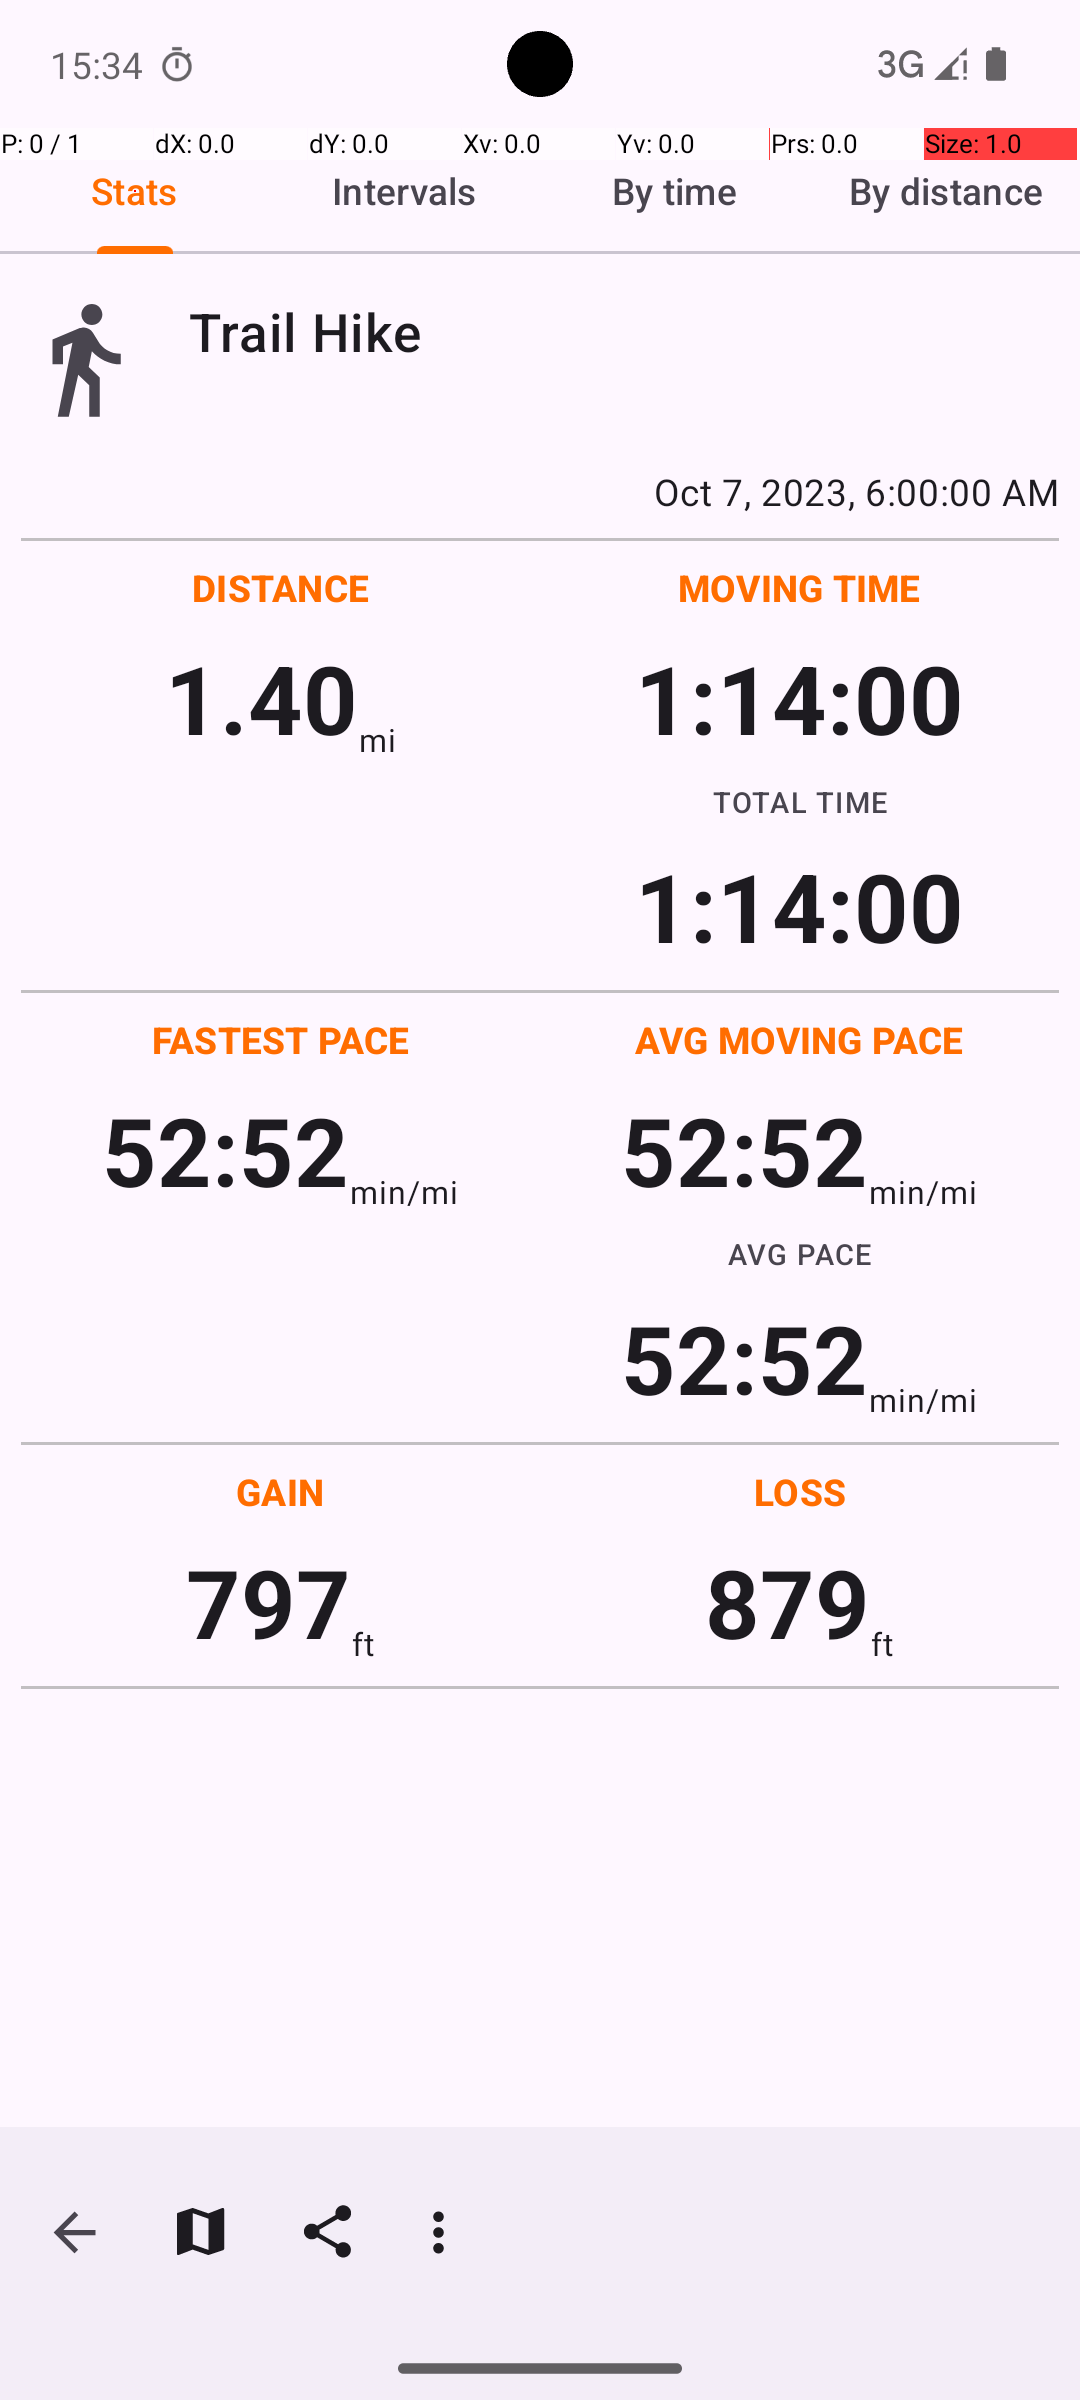 The image size is (1080, 2400). What do you see at coordinates (799, 698) in the screenshot?
I see `1:14:00` at bounding box center [799, 698].